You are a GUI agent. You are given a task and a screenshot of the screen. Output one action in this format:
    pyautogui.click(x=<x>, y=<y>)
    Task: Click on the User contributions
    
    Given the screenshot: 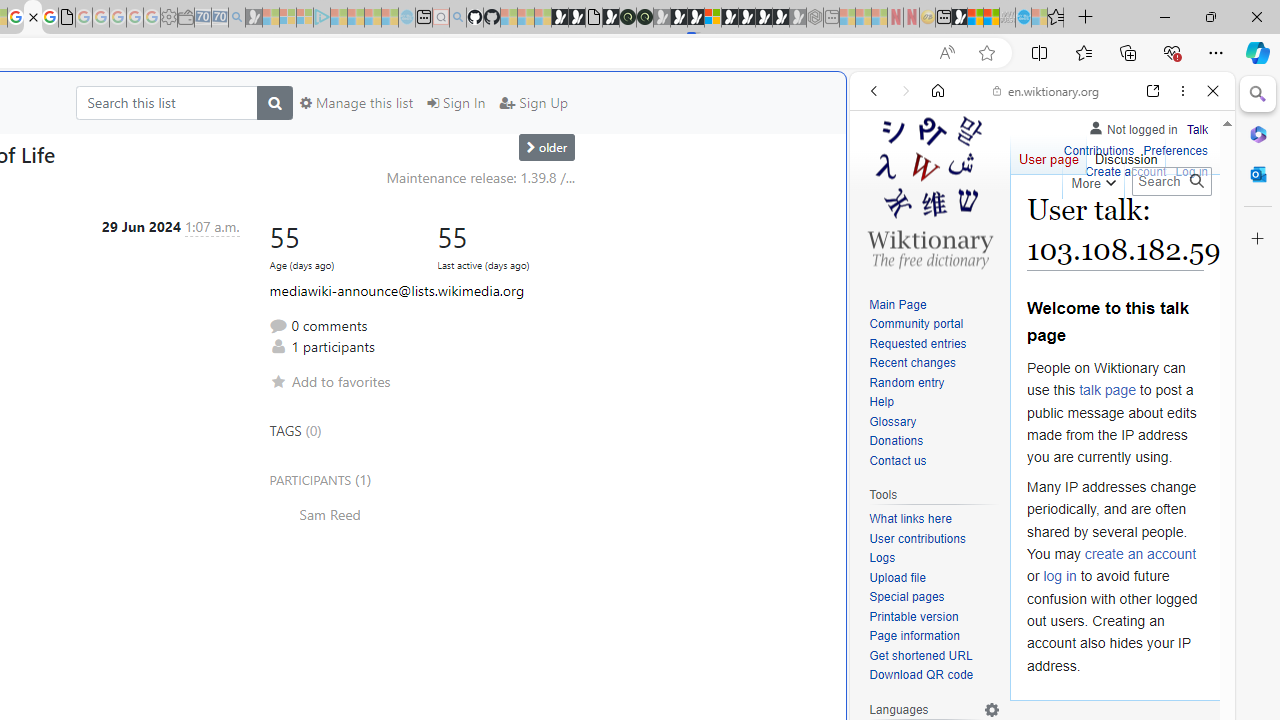 What is the action you would take?
    pyautogui.click(x=934, y=540)
    